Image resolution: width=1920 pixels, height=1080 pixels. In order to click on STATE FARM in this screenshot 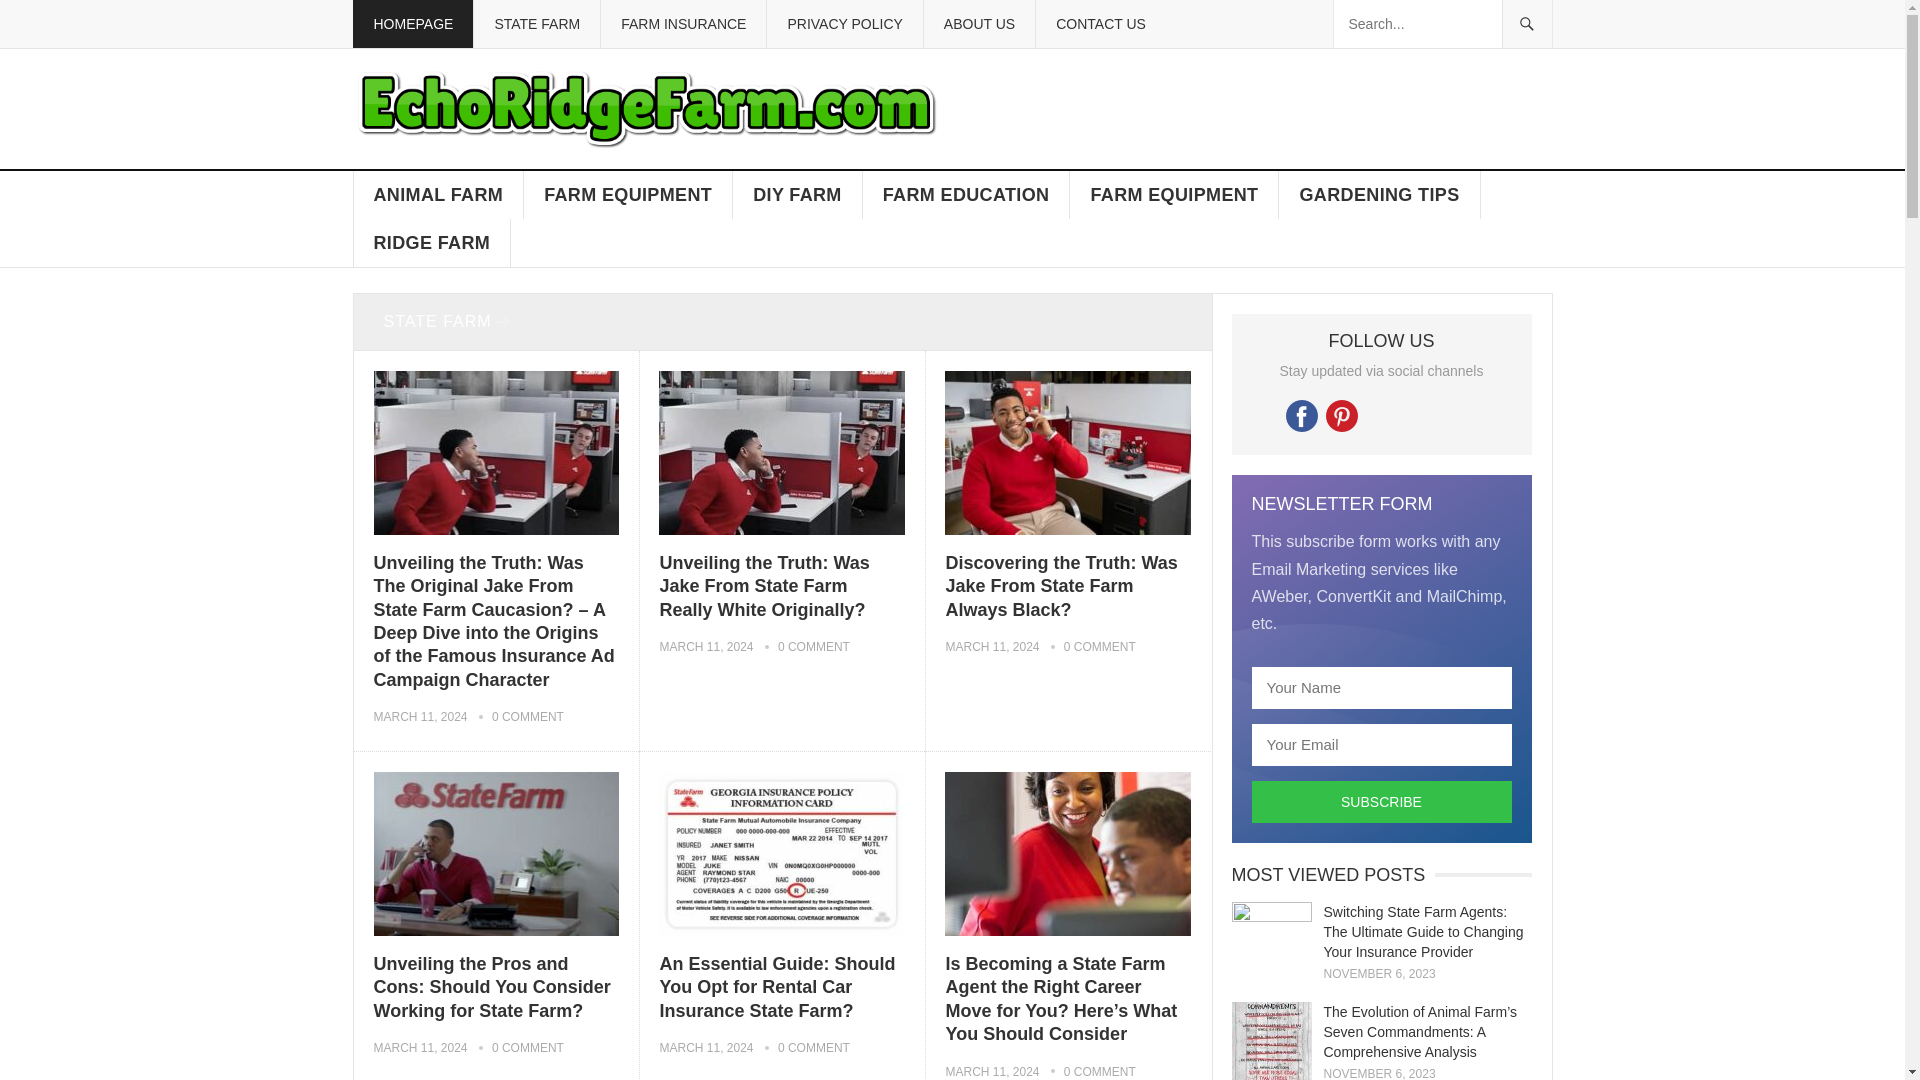, I will do `click(445, 322)`.